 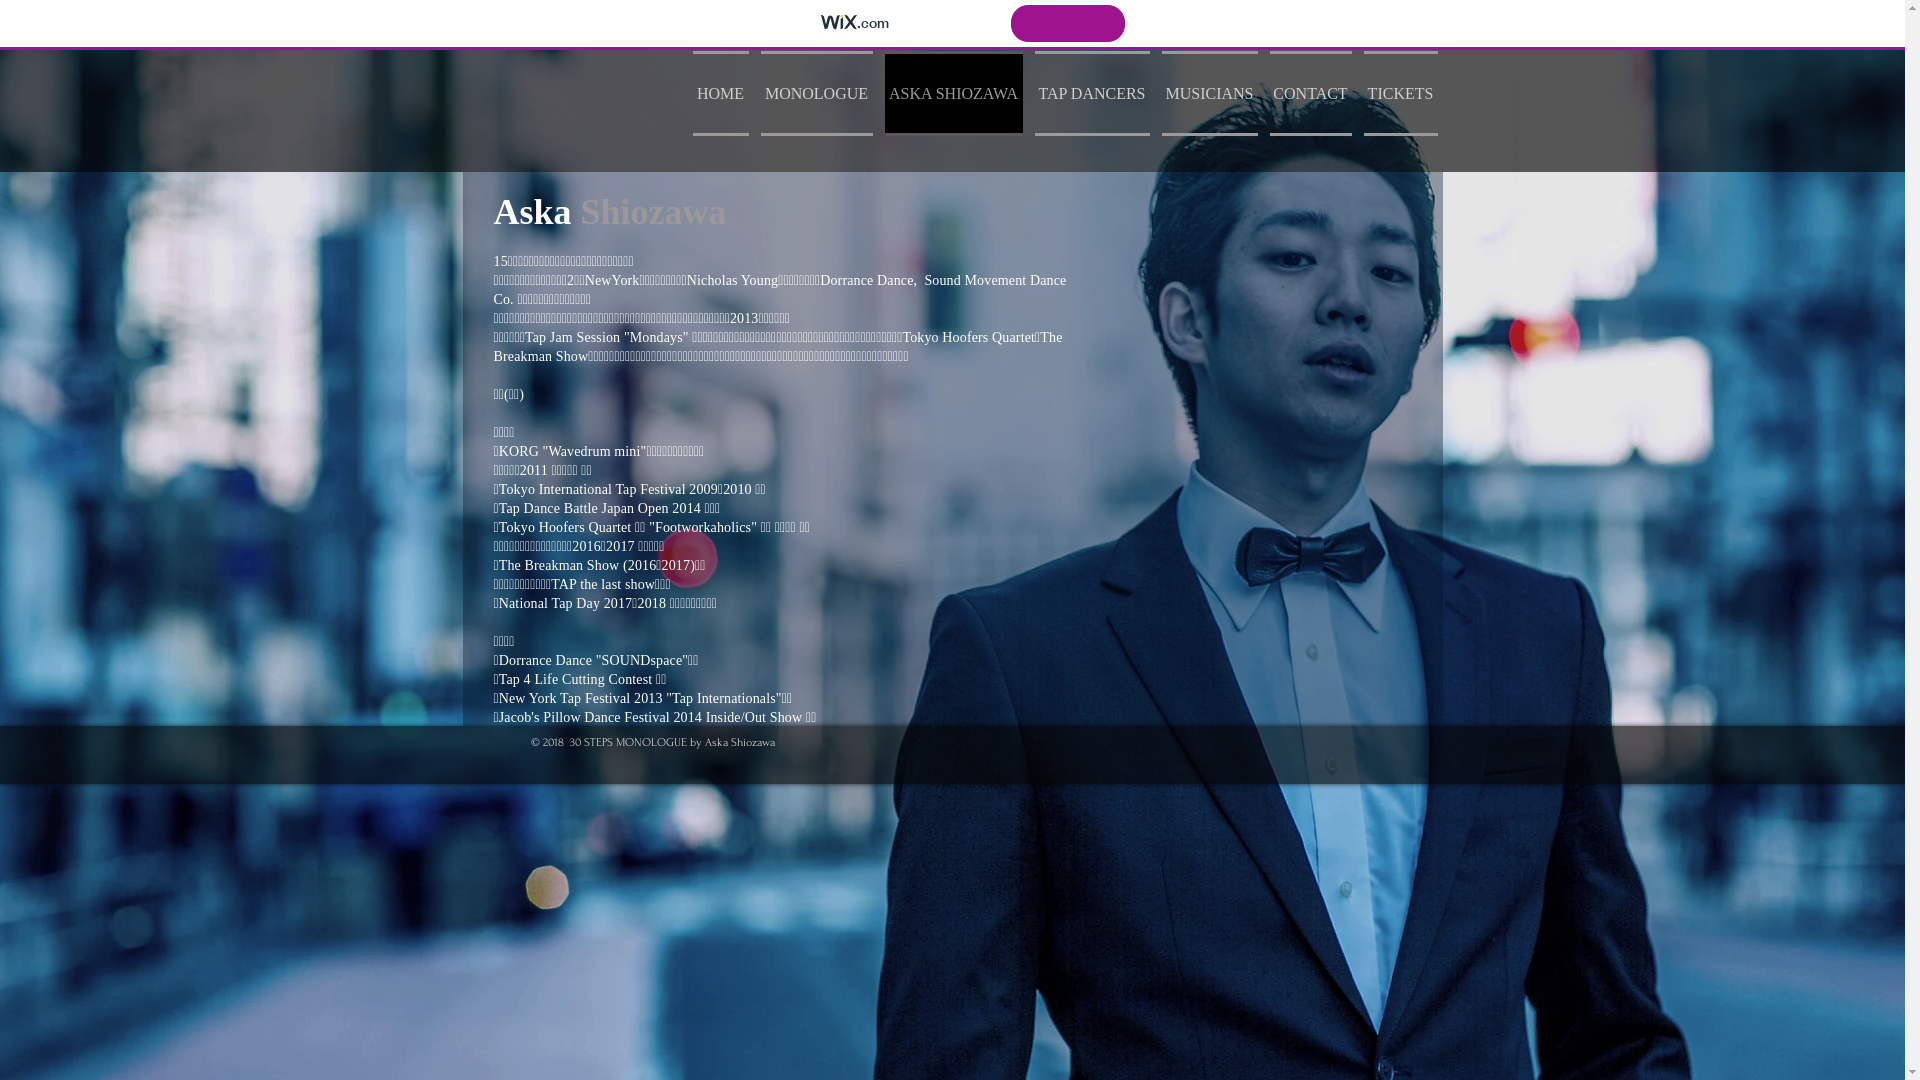 What do you see at coordinates (1210, 94) in the screenshot?
I see `MUSICIANS` at bounding box center [1210, 94].